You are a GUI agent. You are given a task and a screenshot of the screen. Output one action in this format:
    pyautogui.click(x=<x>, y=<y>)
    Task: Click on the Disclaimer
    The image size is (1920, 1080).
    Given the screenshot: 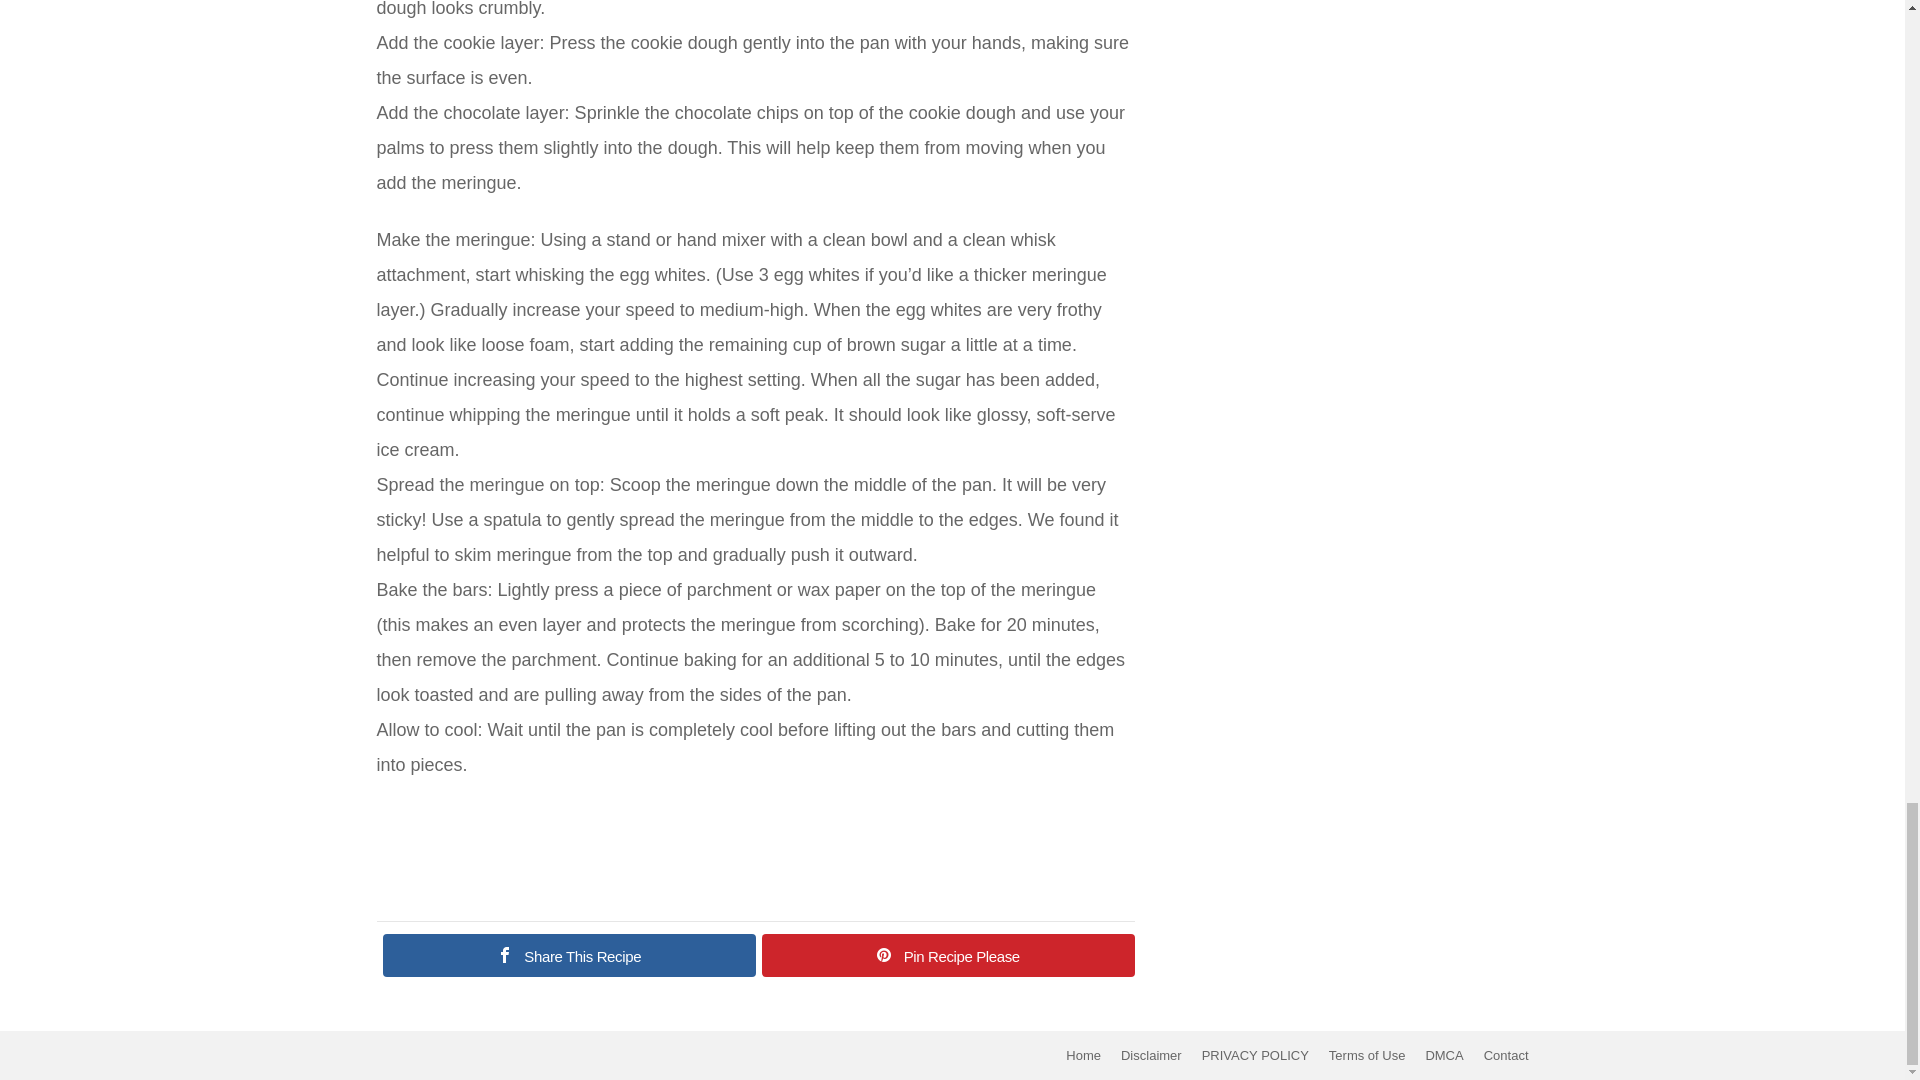 What is the action you would take?
    pyautogui.click(x=1152, y=1055)
    